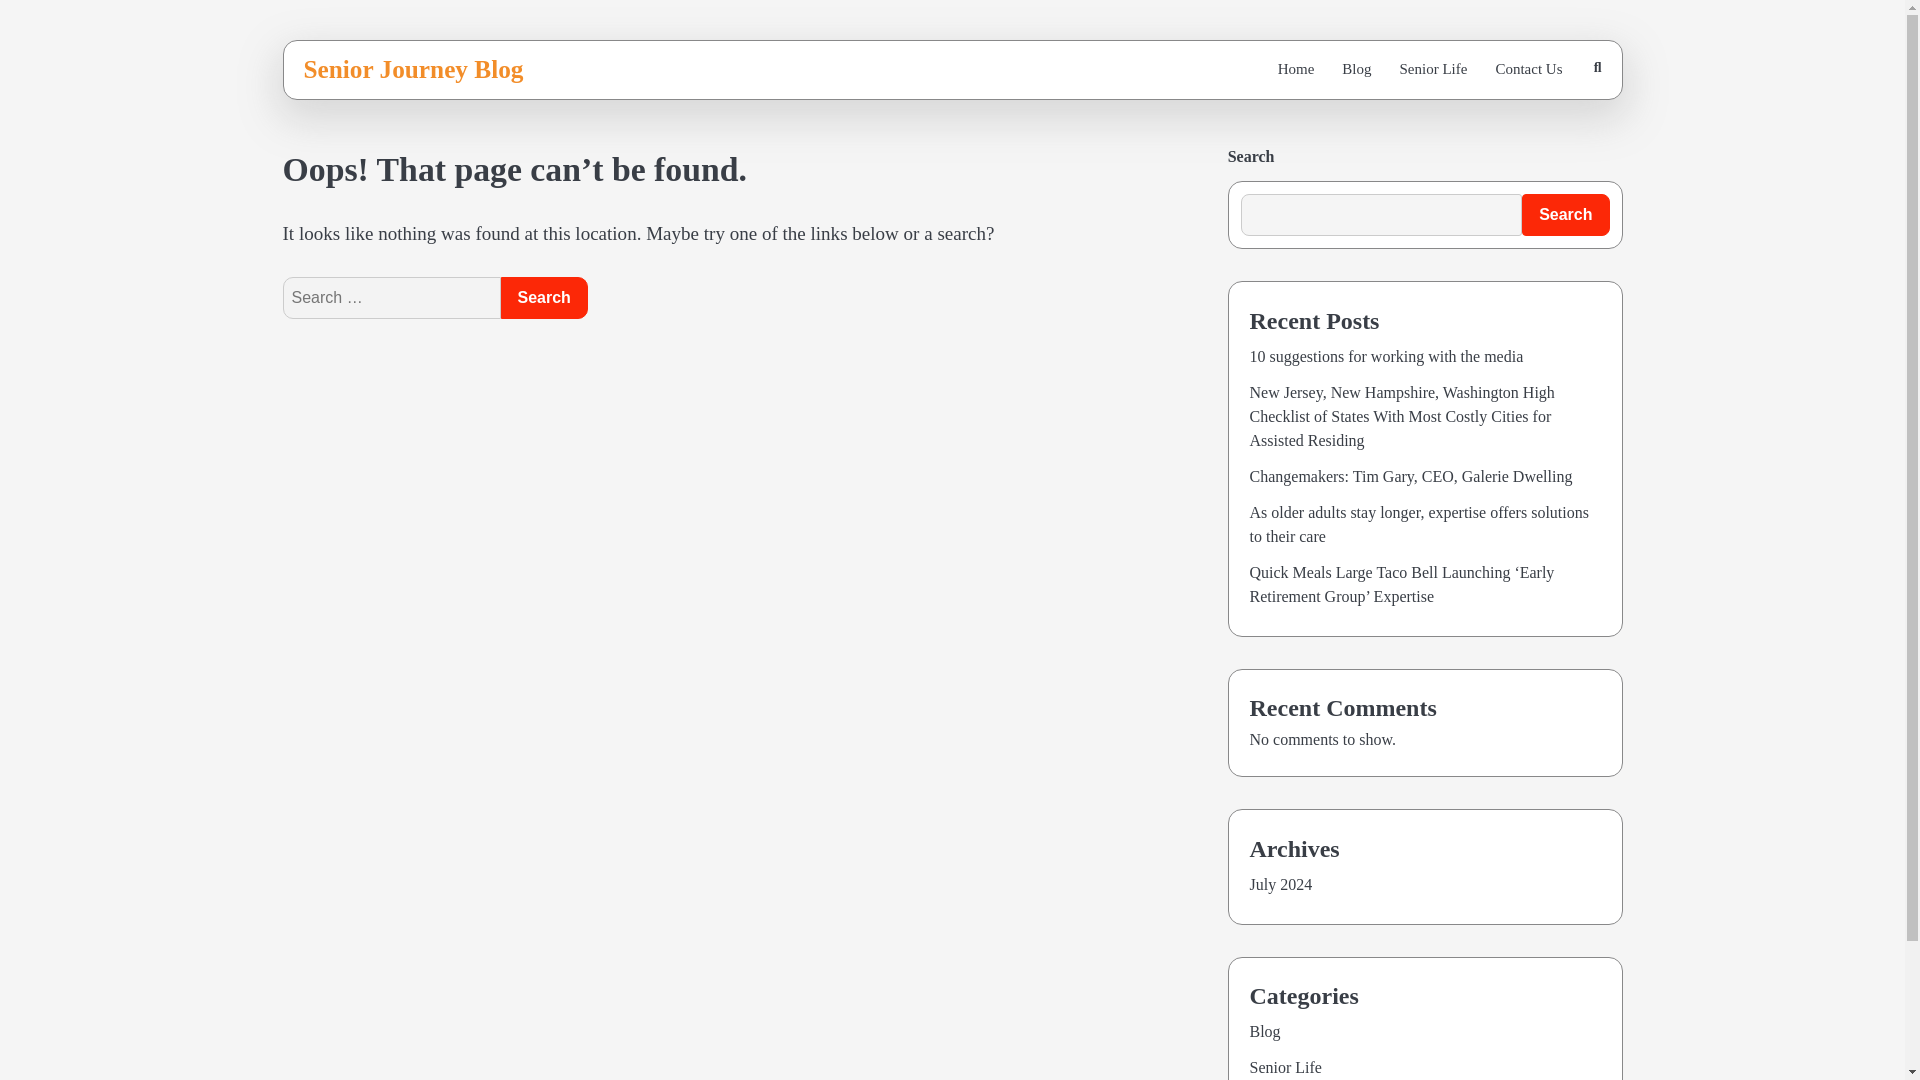  Describe the element at coordinates (1356, 69) in the screenshot. I see `Blog` at that location.